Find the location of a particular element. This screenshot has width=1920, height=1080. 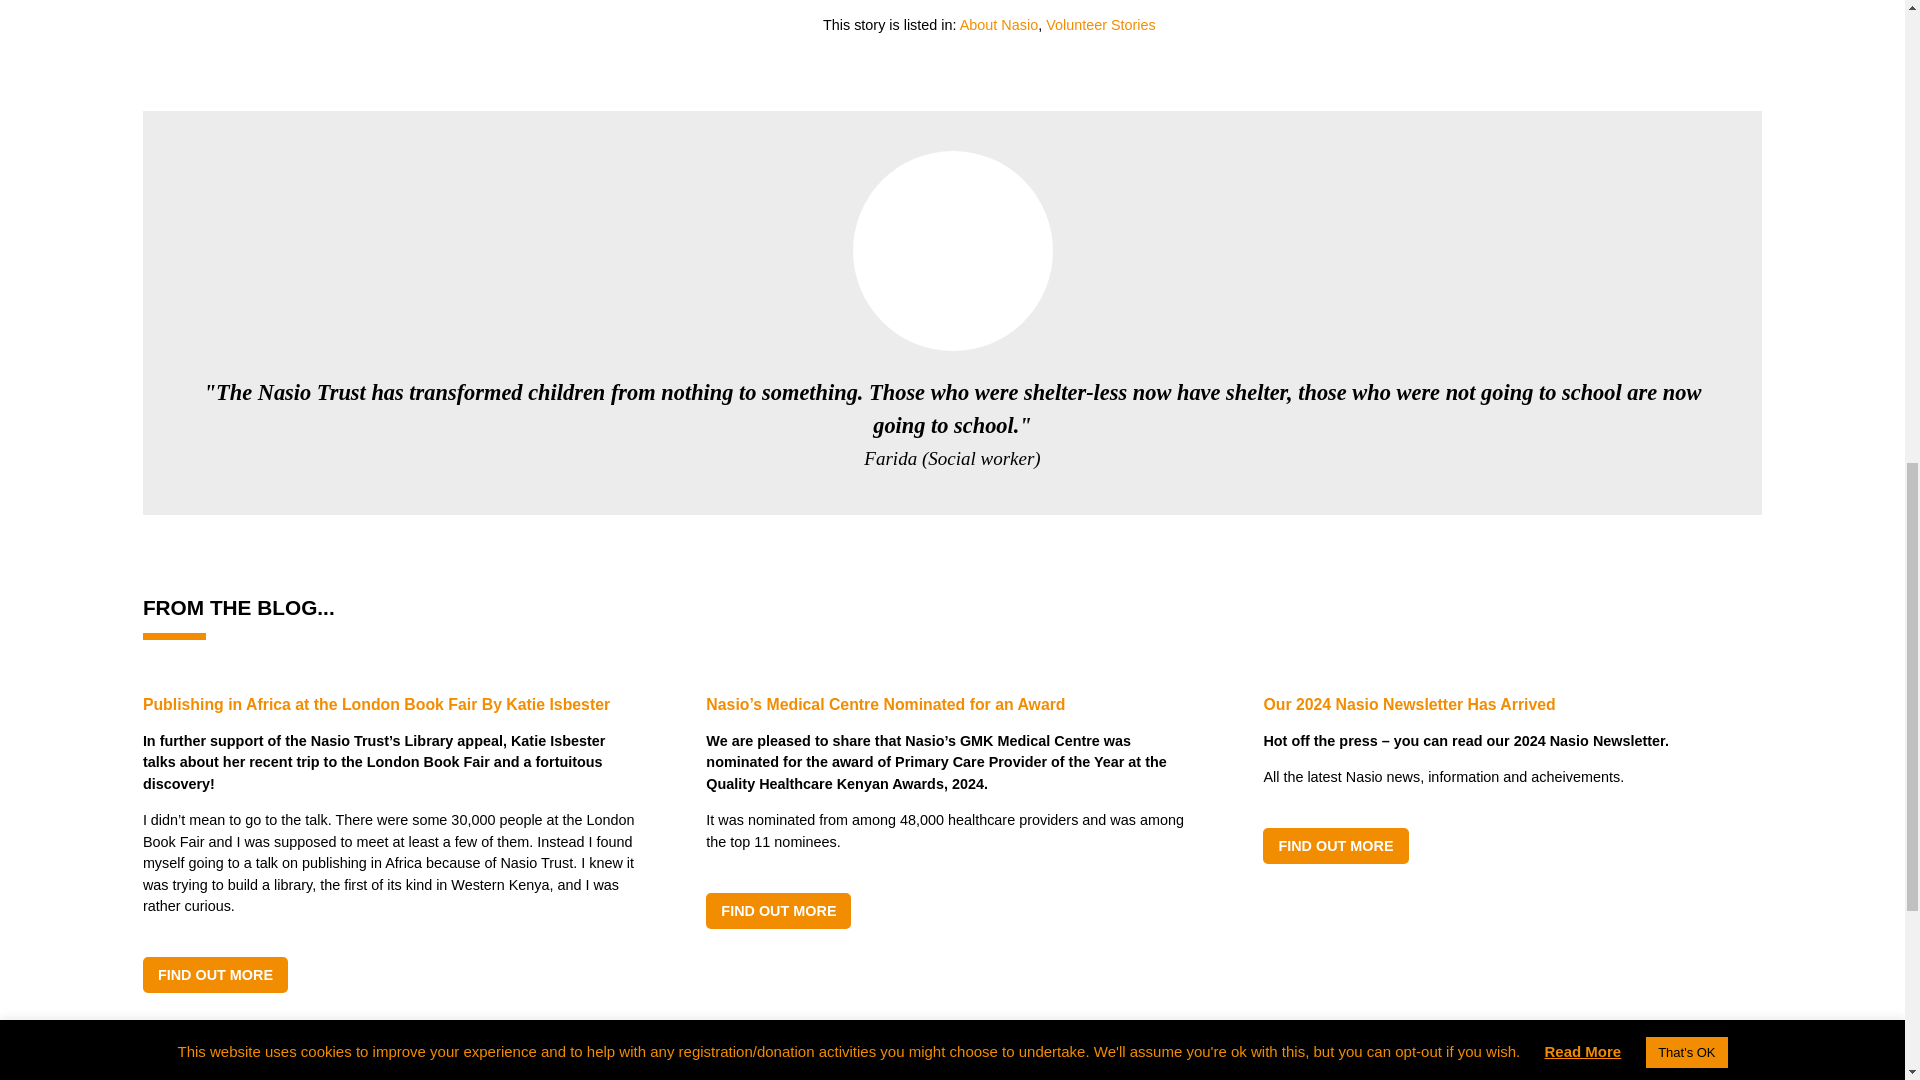

Find The Nasio Trust on Instagram is located at coordinates (1736, 1078).